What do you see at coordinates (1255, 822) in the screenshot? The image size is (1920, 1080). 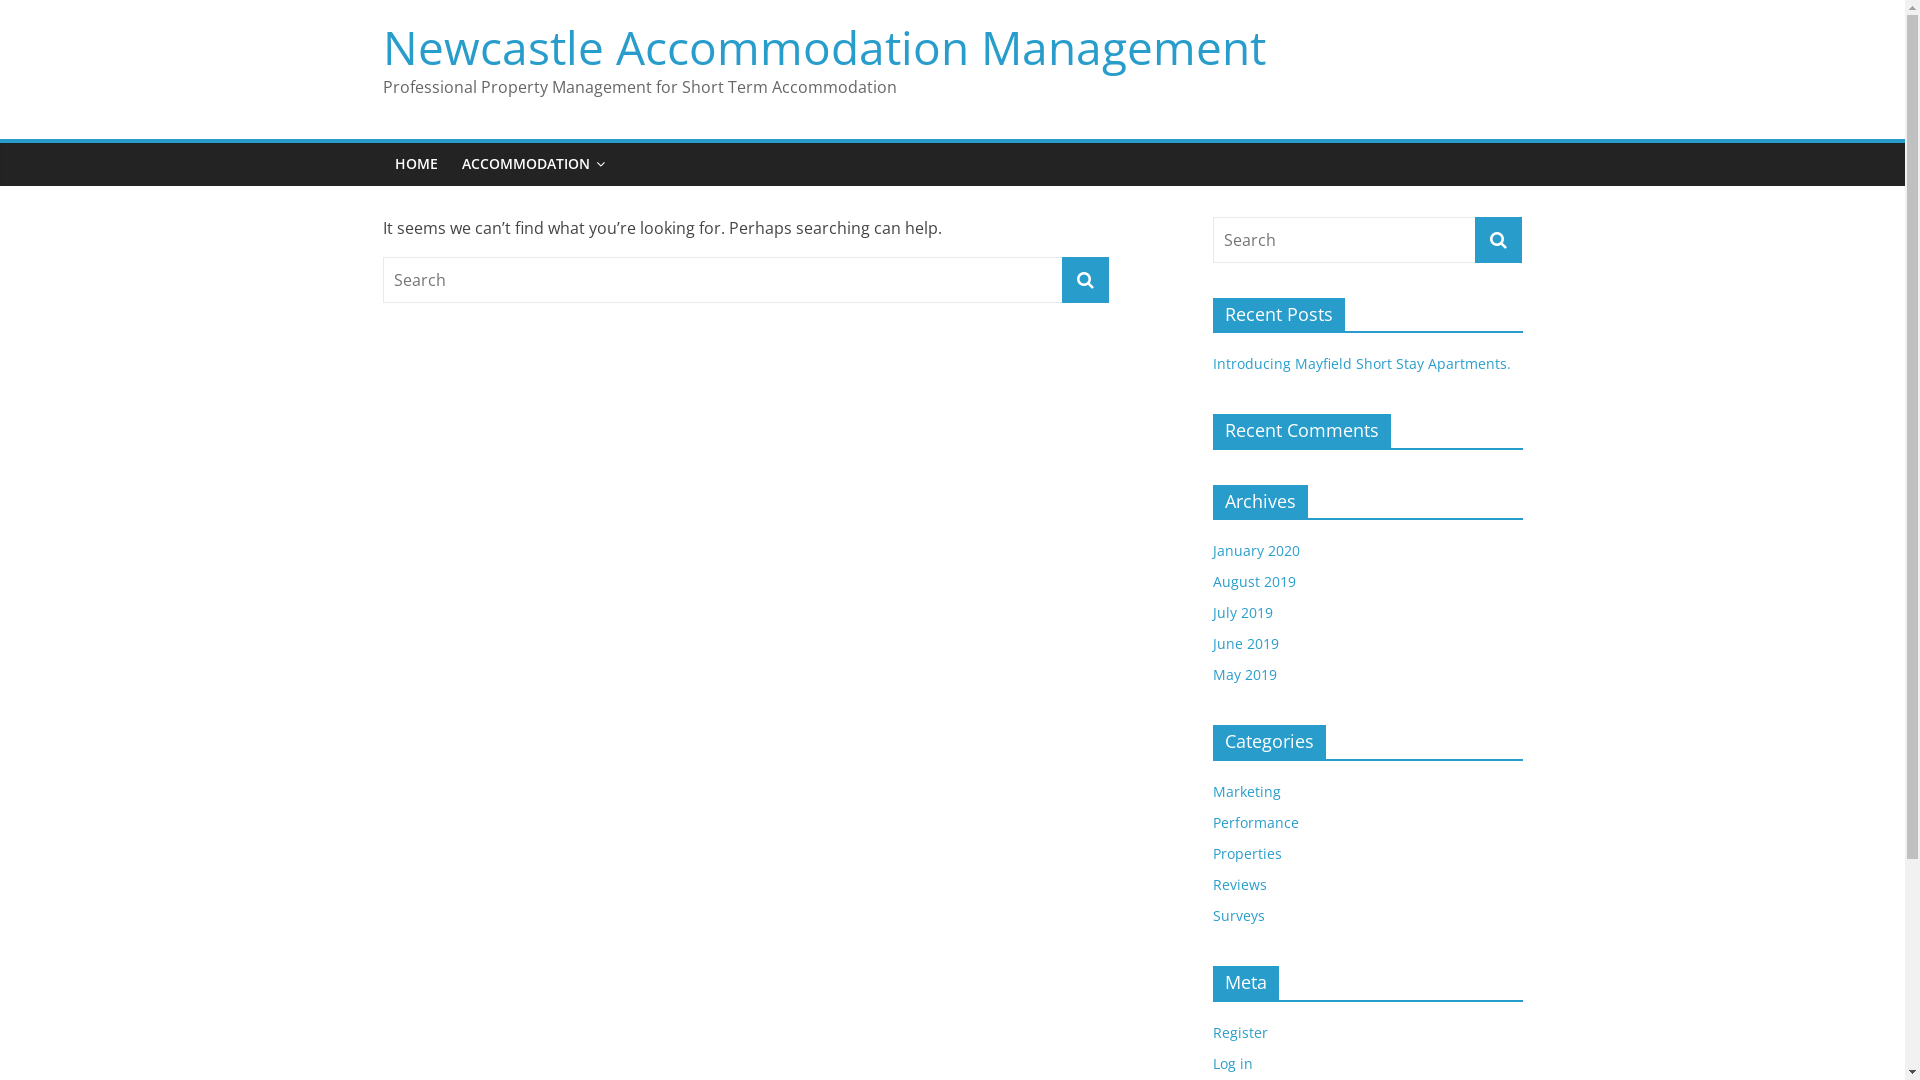 I see `Performance` at bounding box center [1255, 822].